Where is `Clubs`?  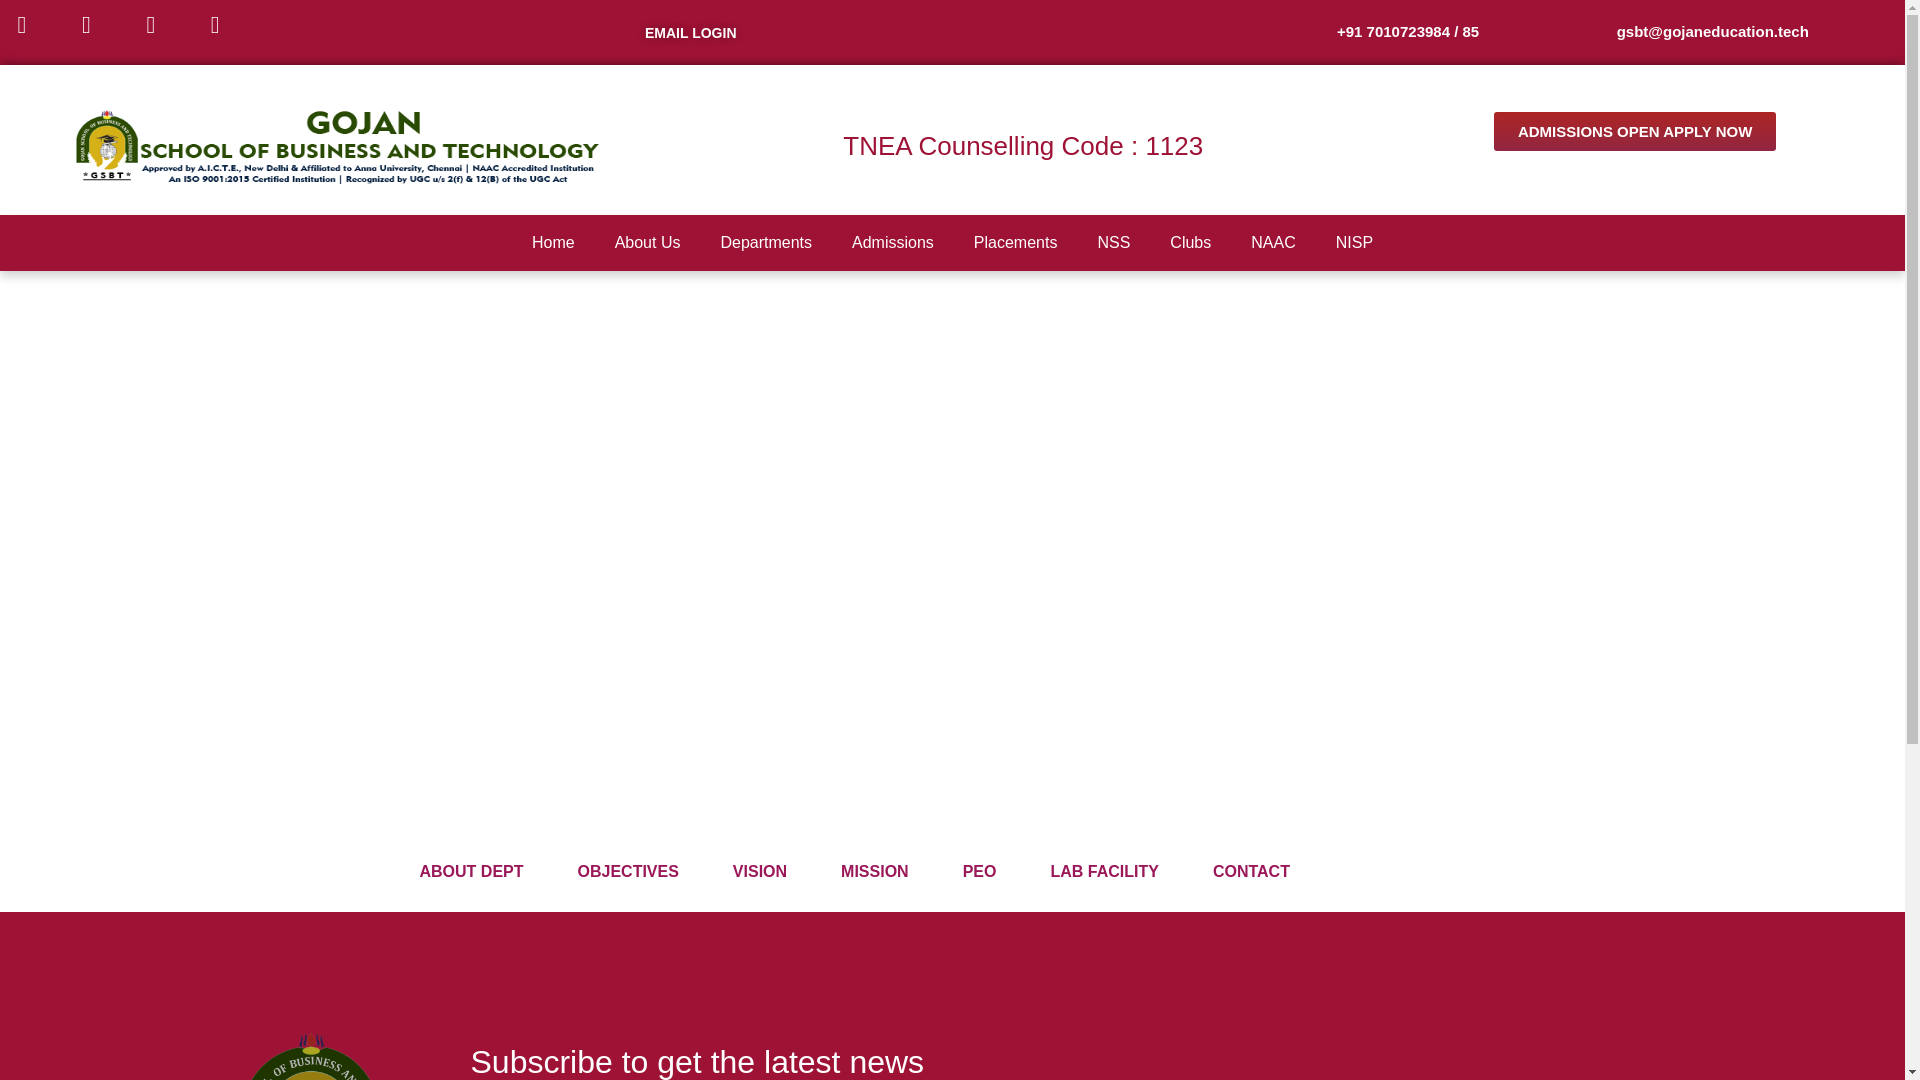 Clubs is located at coordinates (1190, 242).